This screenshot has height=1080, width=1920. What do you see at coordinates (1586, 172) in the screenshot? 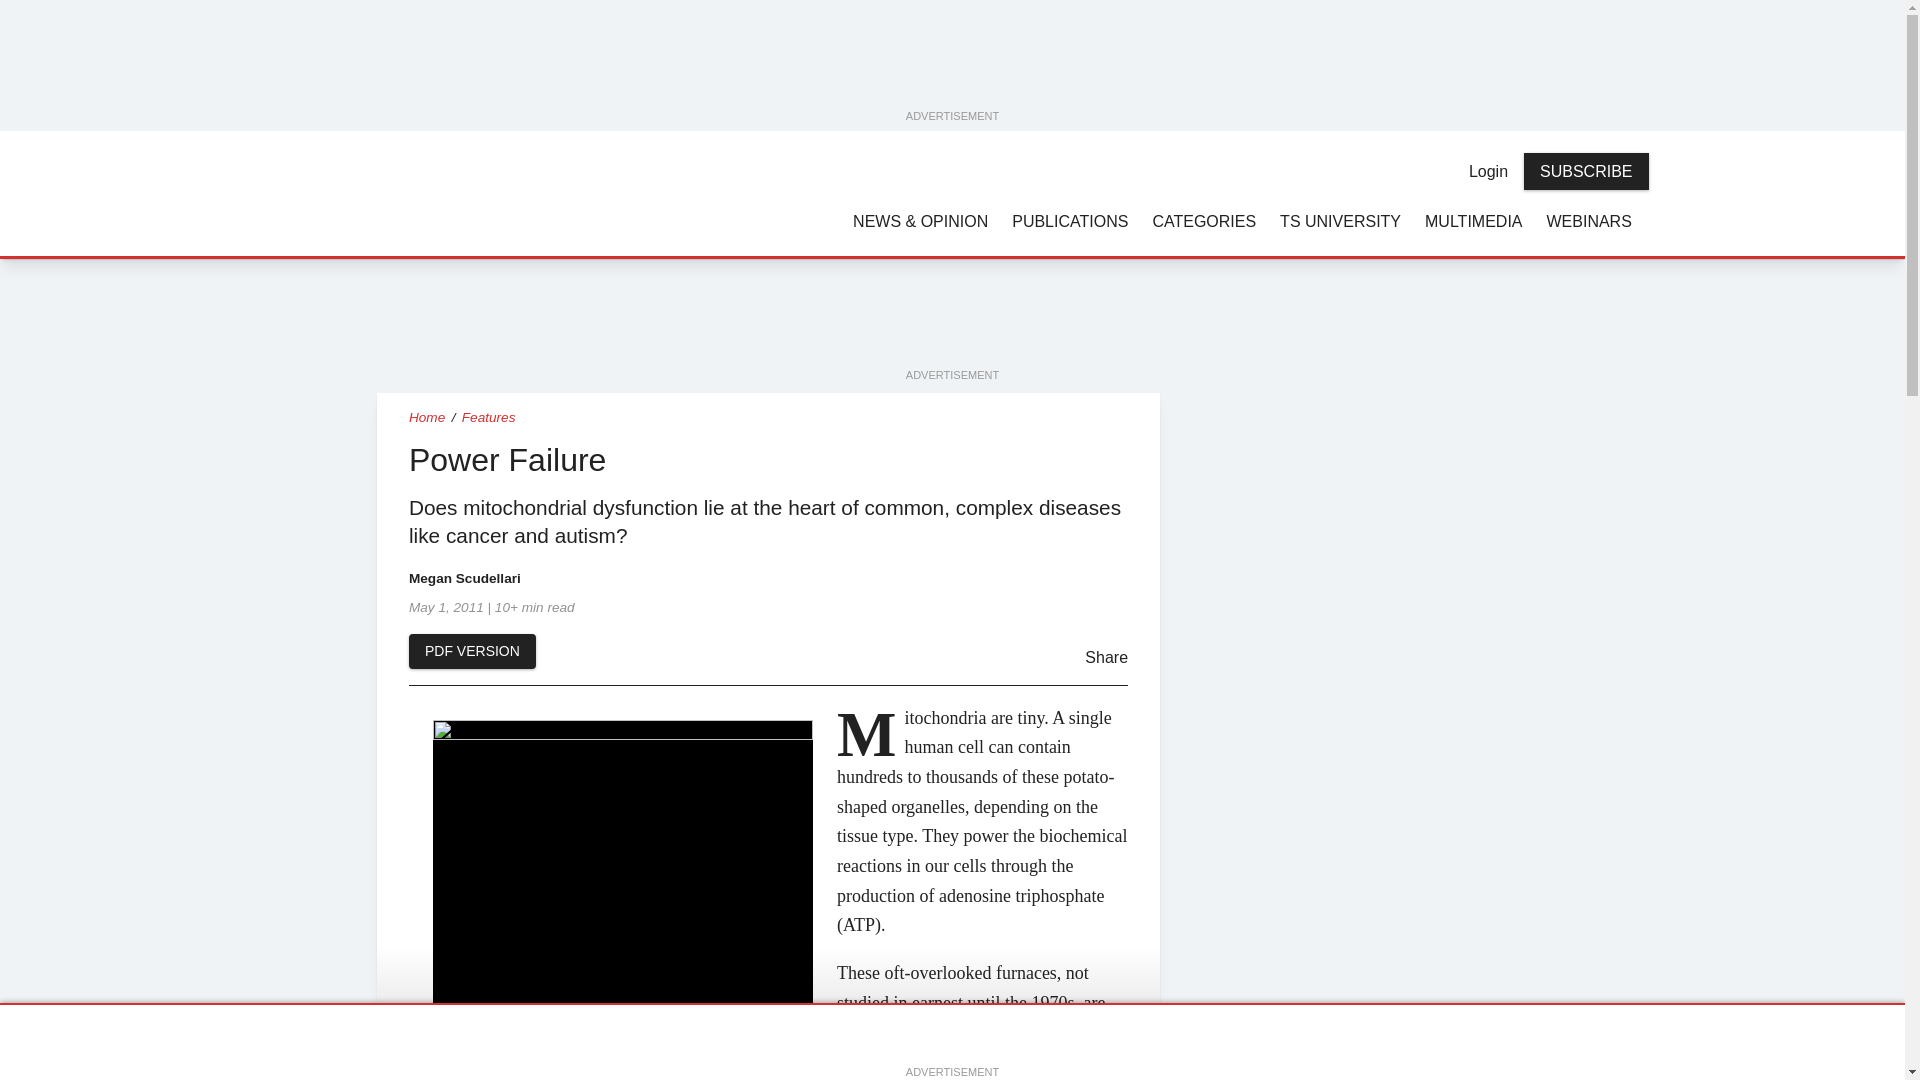
I see `SUBSCRIBE` at bounding box center [1586, 172].